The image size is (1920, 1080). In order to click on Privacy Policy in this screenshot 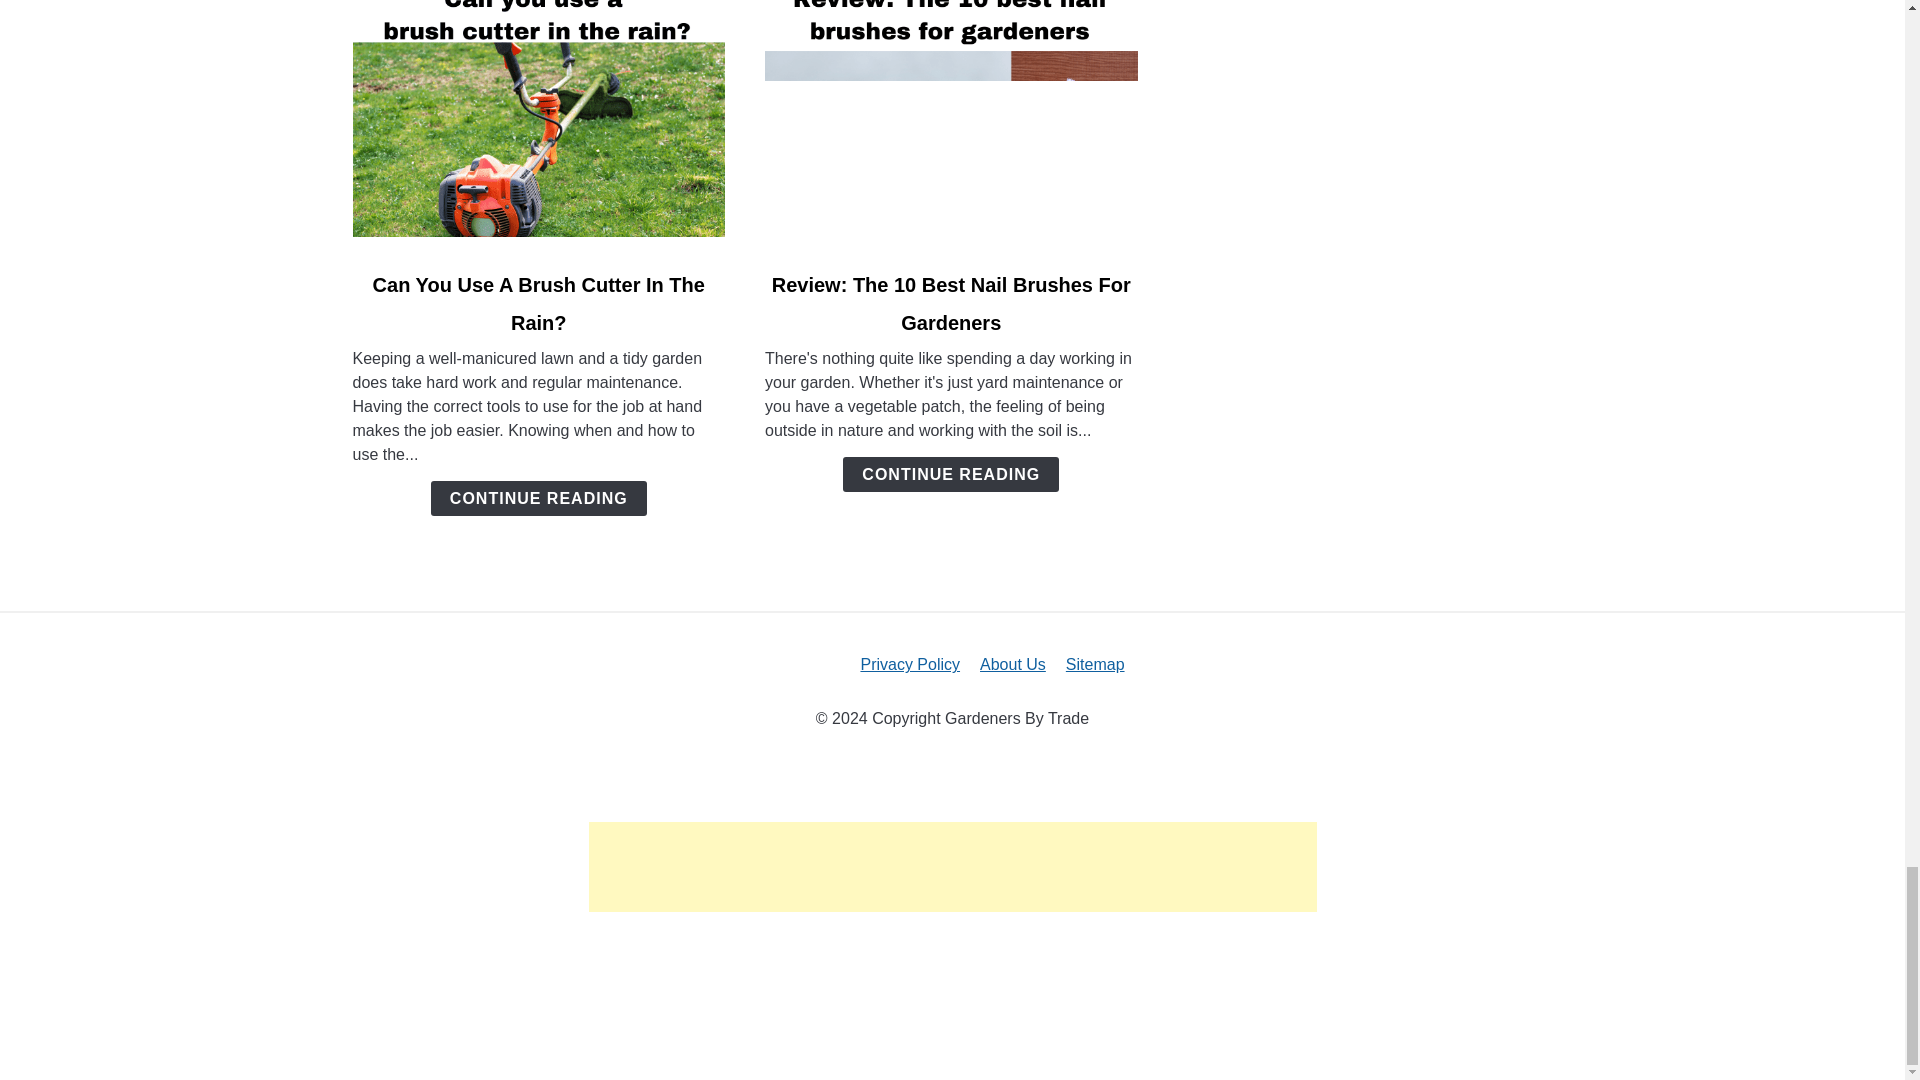, I will do `click(910, 664)`.